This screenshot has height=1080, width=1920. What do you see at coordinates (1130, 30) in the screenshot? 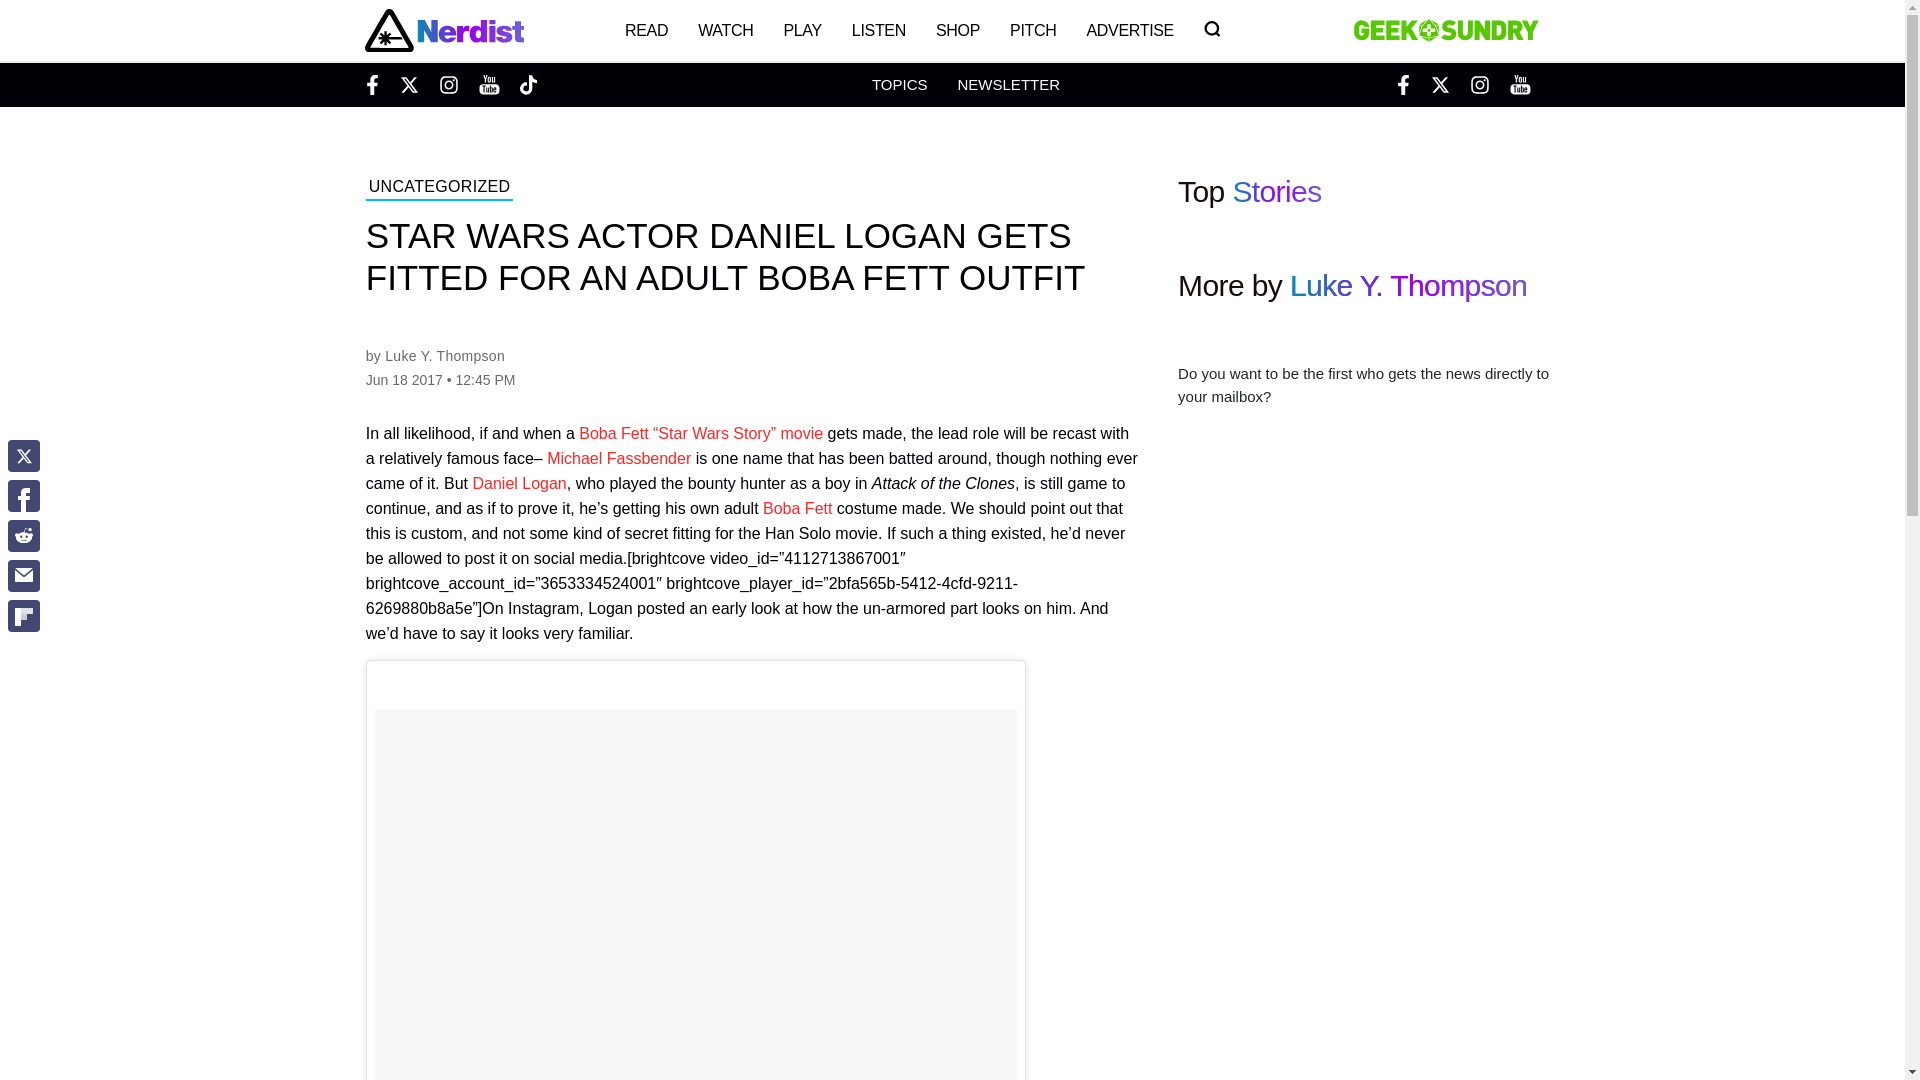
I see `ADVERTISE` at bounding box center [1130, 30].